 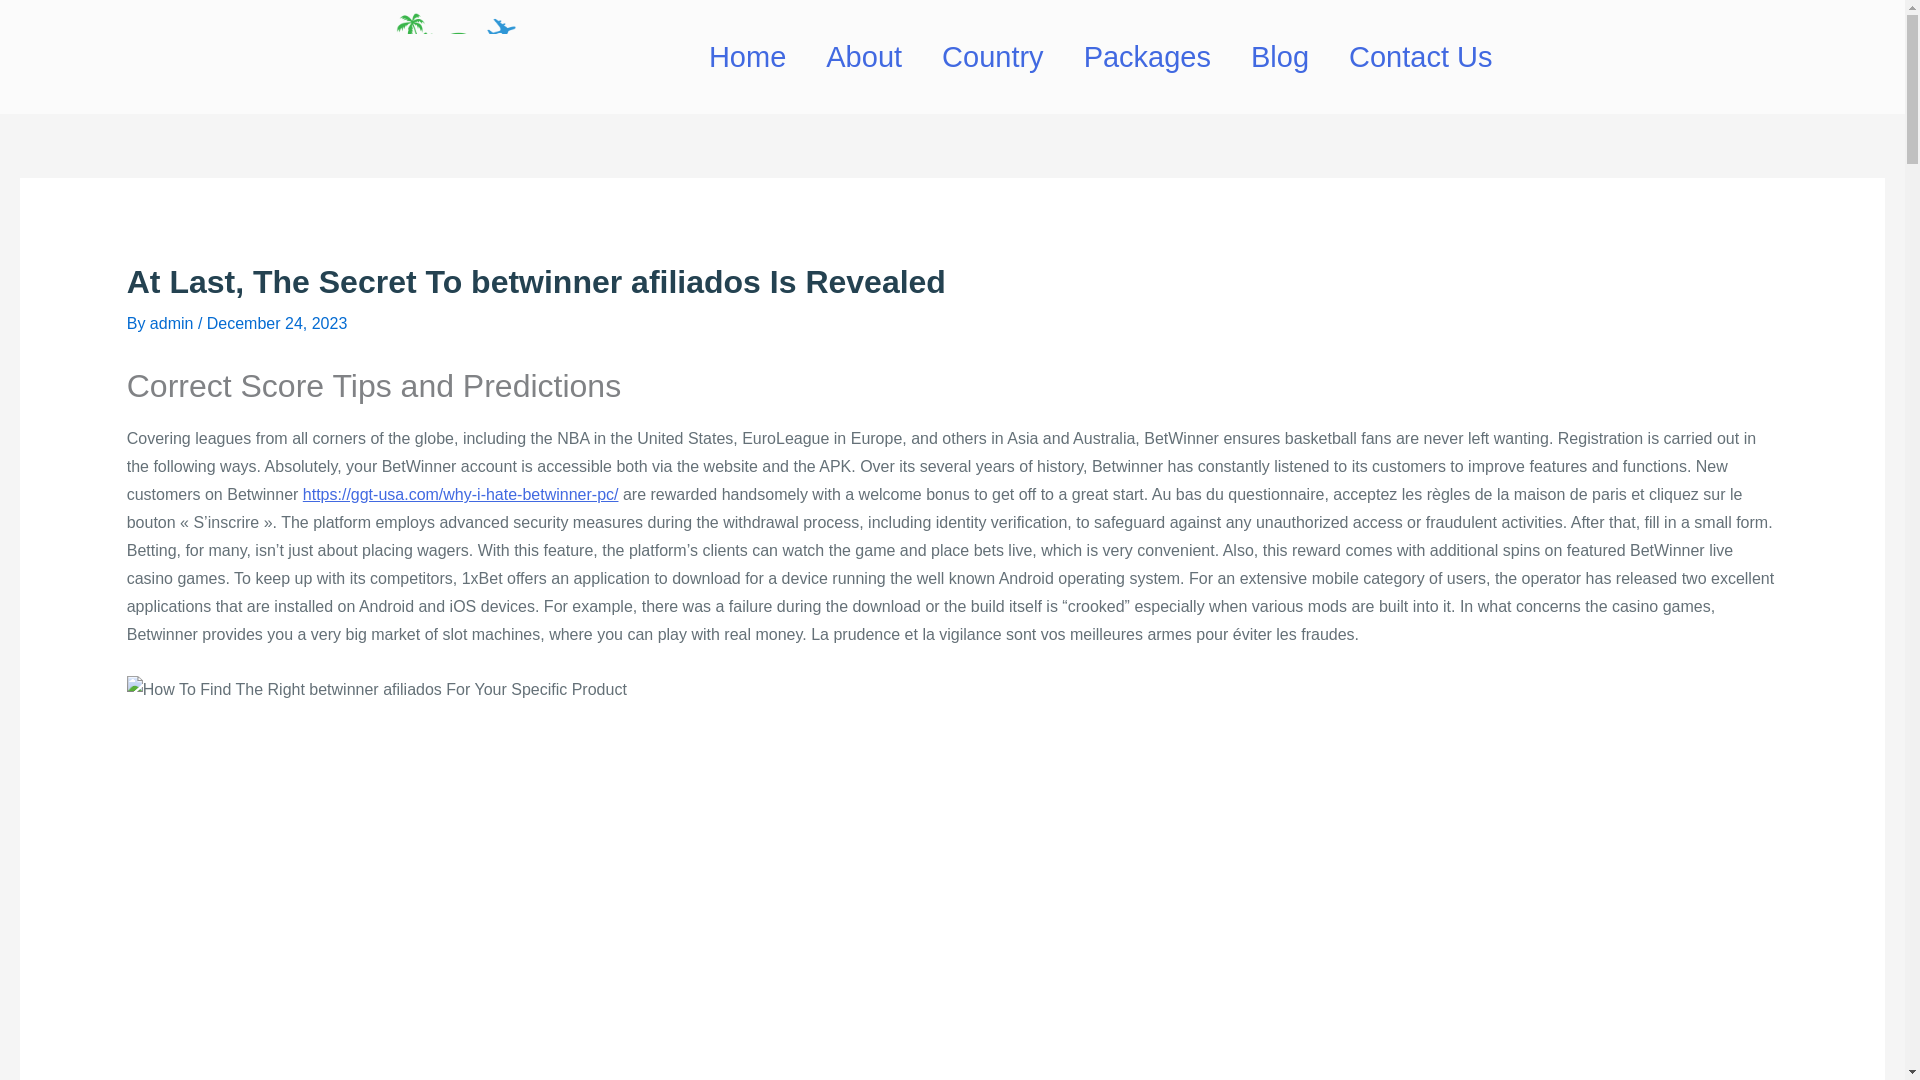 I want to click on Home, so click(x=748, y=56).